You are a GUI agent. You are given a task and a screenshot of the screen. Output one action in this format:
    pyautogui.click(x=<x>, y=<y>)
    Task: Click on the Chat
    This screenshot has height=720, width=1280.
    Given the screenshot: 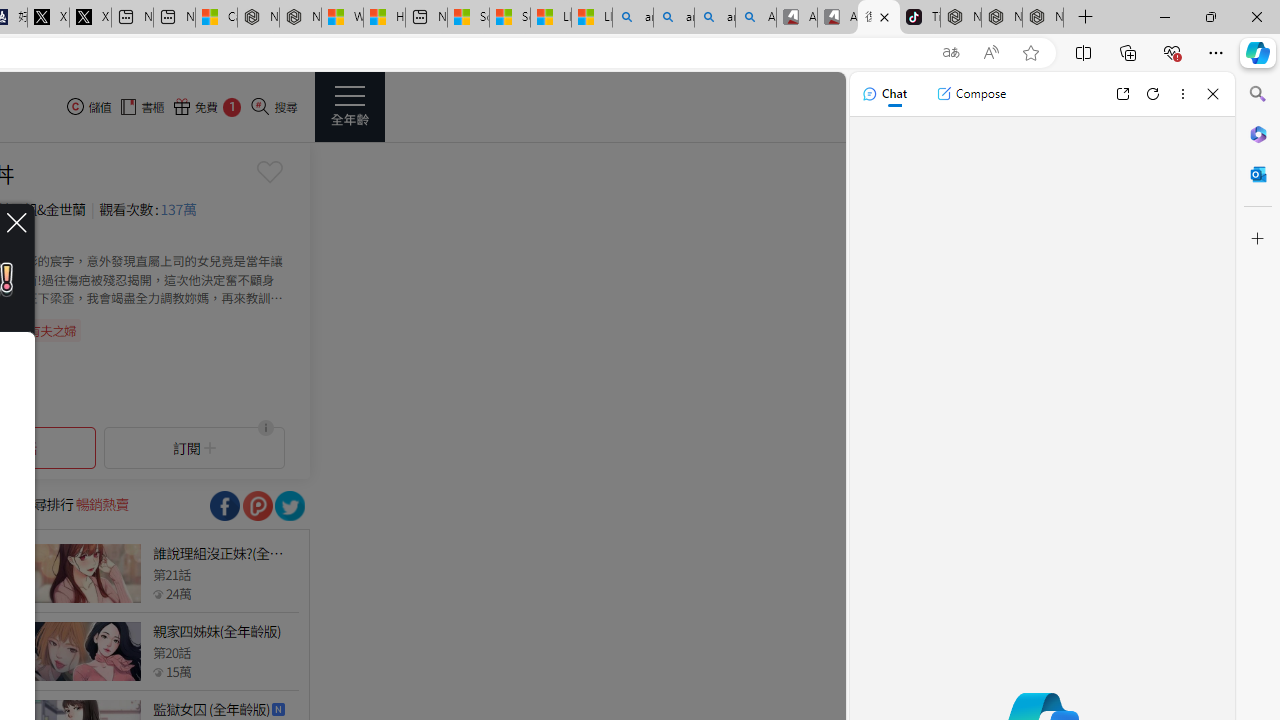 What is the action you would take?
    pyautogui.click(x=884, y=94)
    